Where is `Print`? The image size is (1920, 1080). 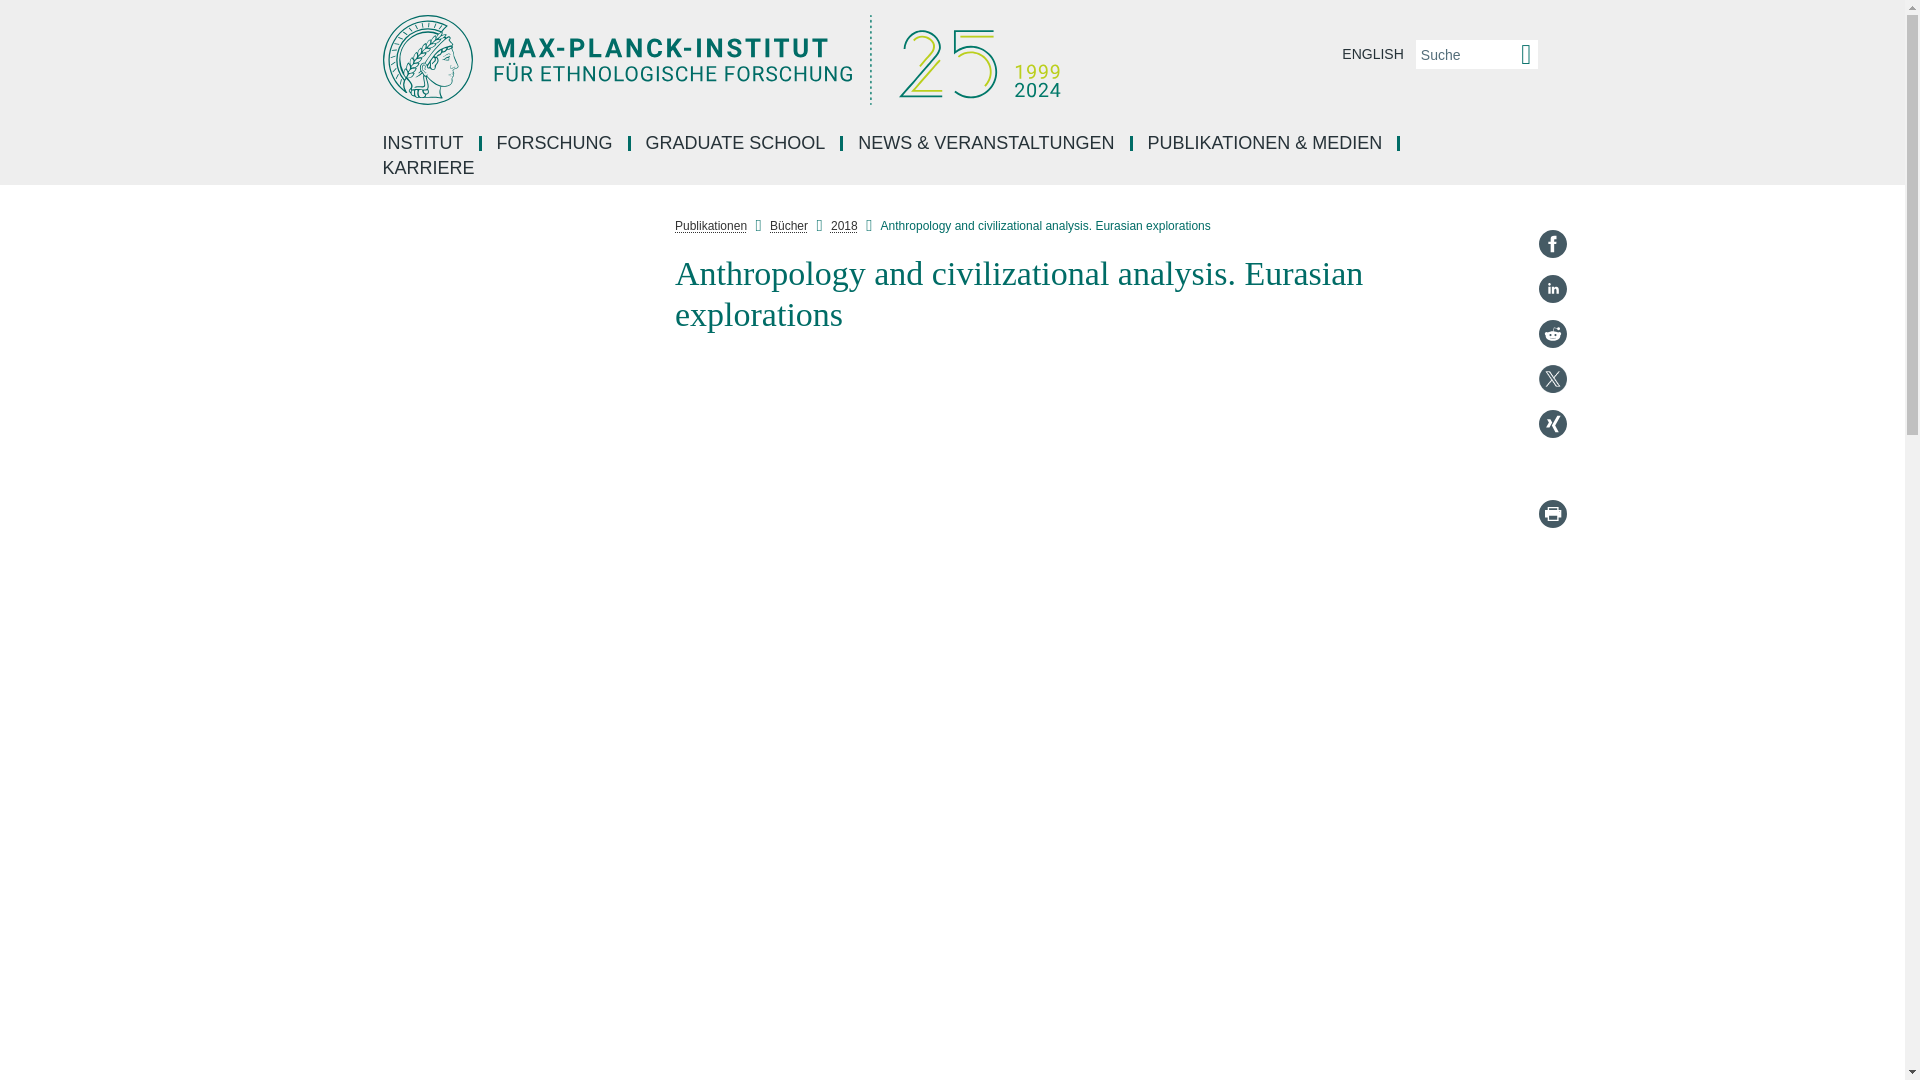
Print is located at coordinates (1552, 514).